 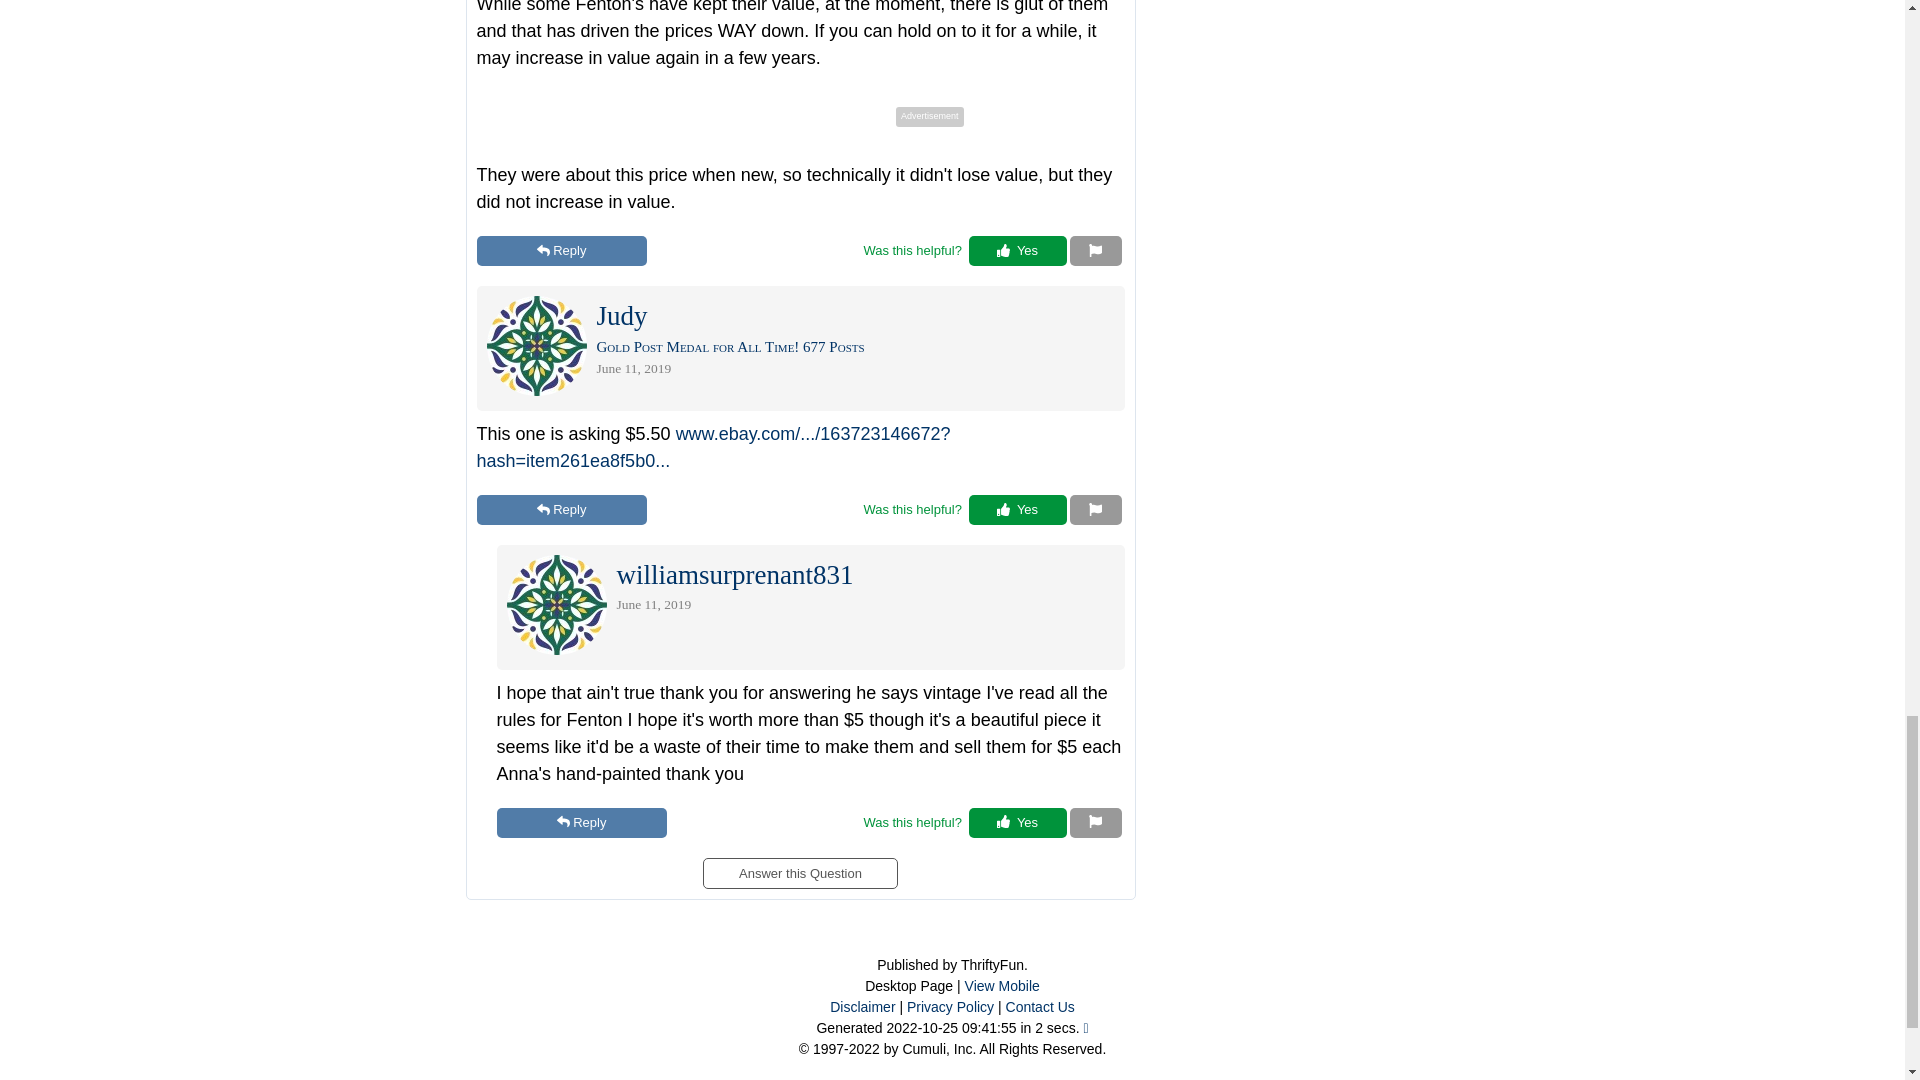 I want to click on  Reply, so click(x=560, y=250).